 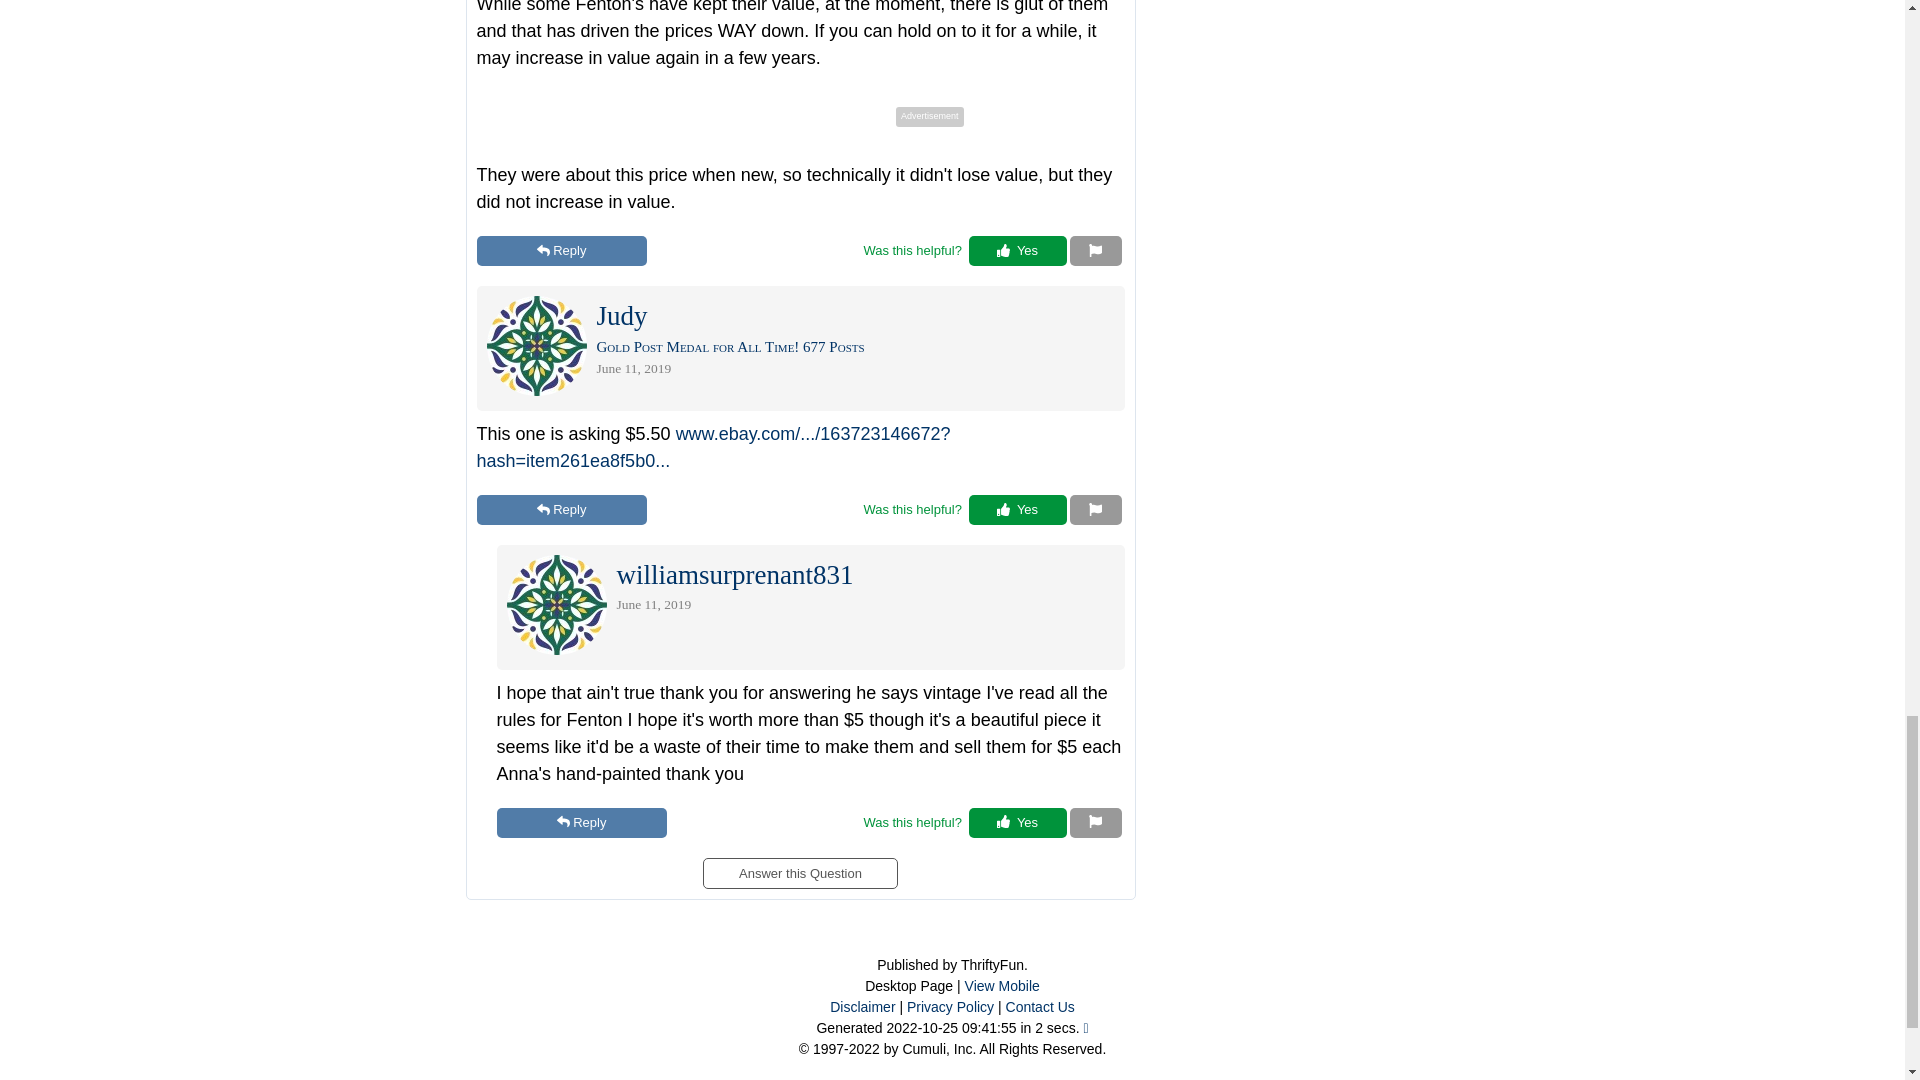 I want to click on  Reply, so click(x=560, y=250).